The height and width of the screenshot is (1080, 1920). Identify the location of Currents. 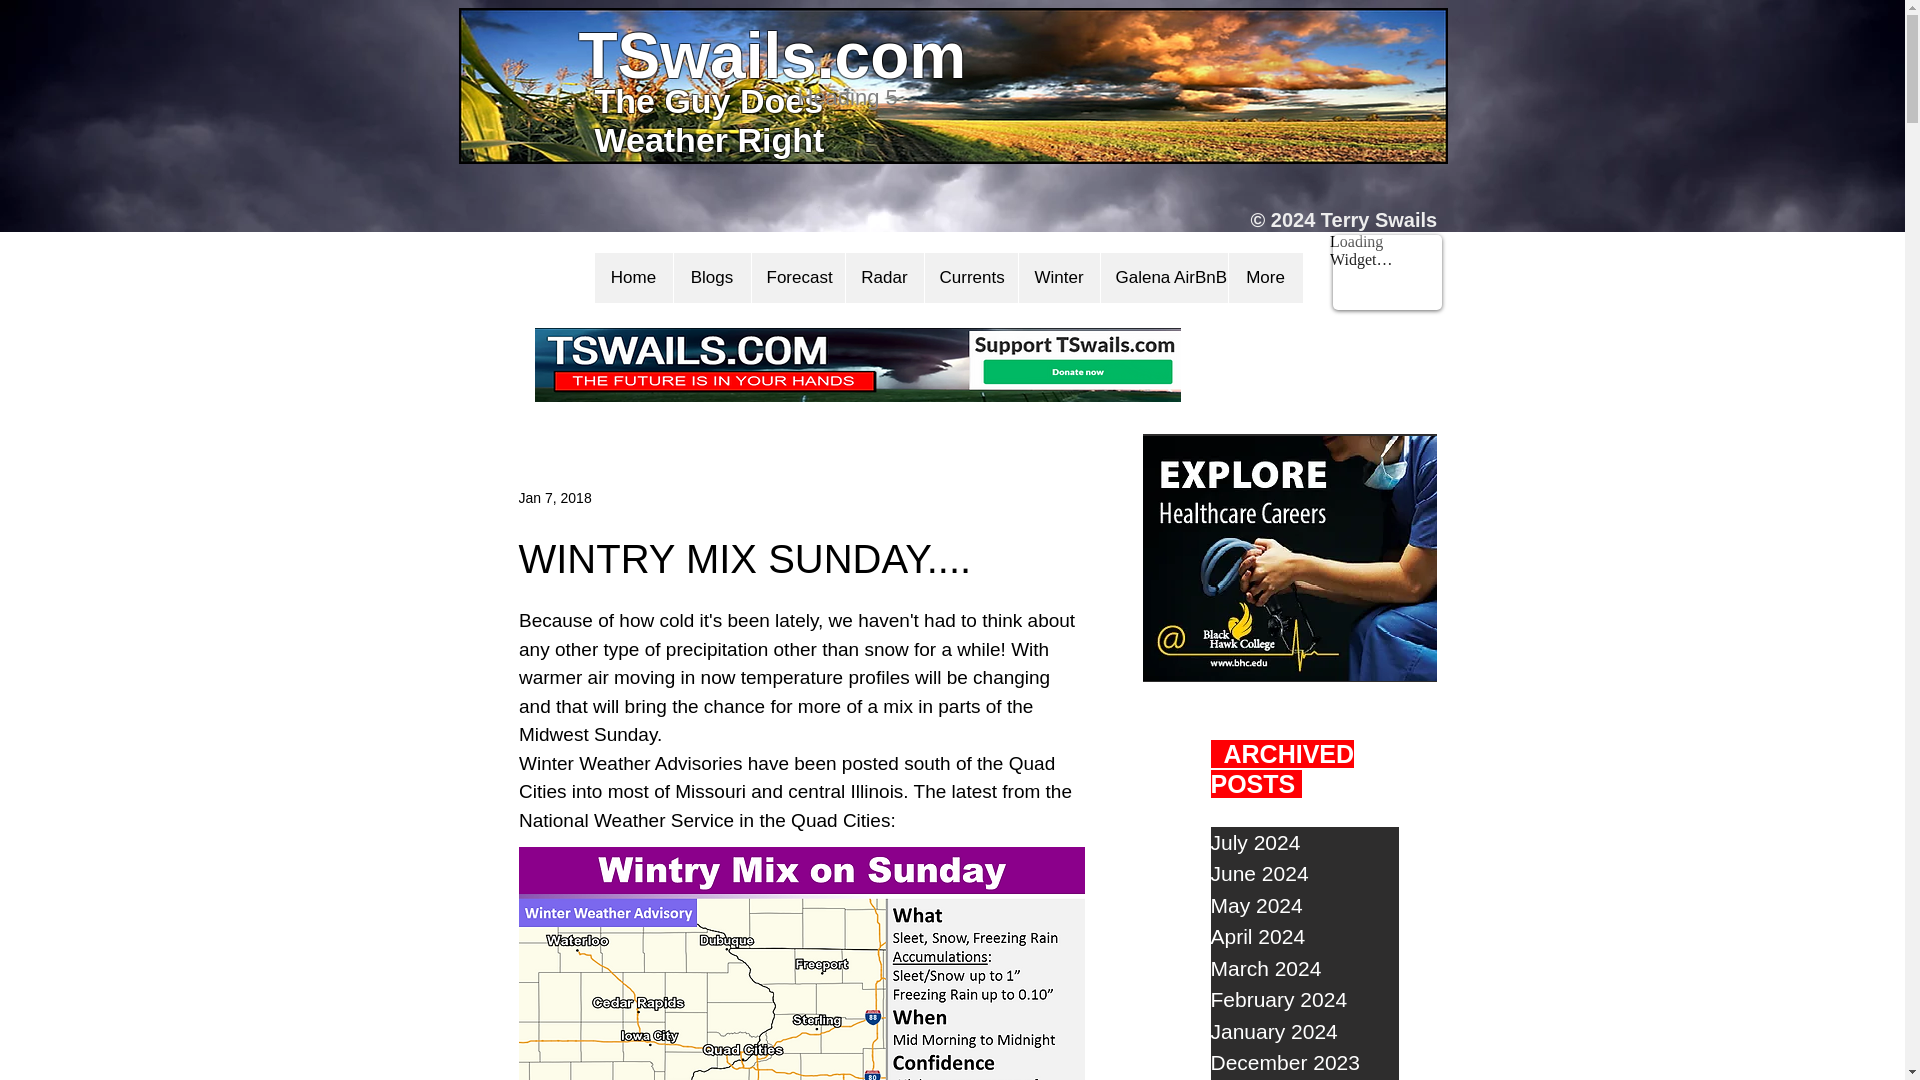
(970, 278).